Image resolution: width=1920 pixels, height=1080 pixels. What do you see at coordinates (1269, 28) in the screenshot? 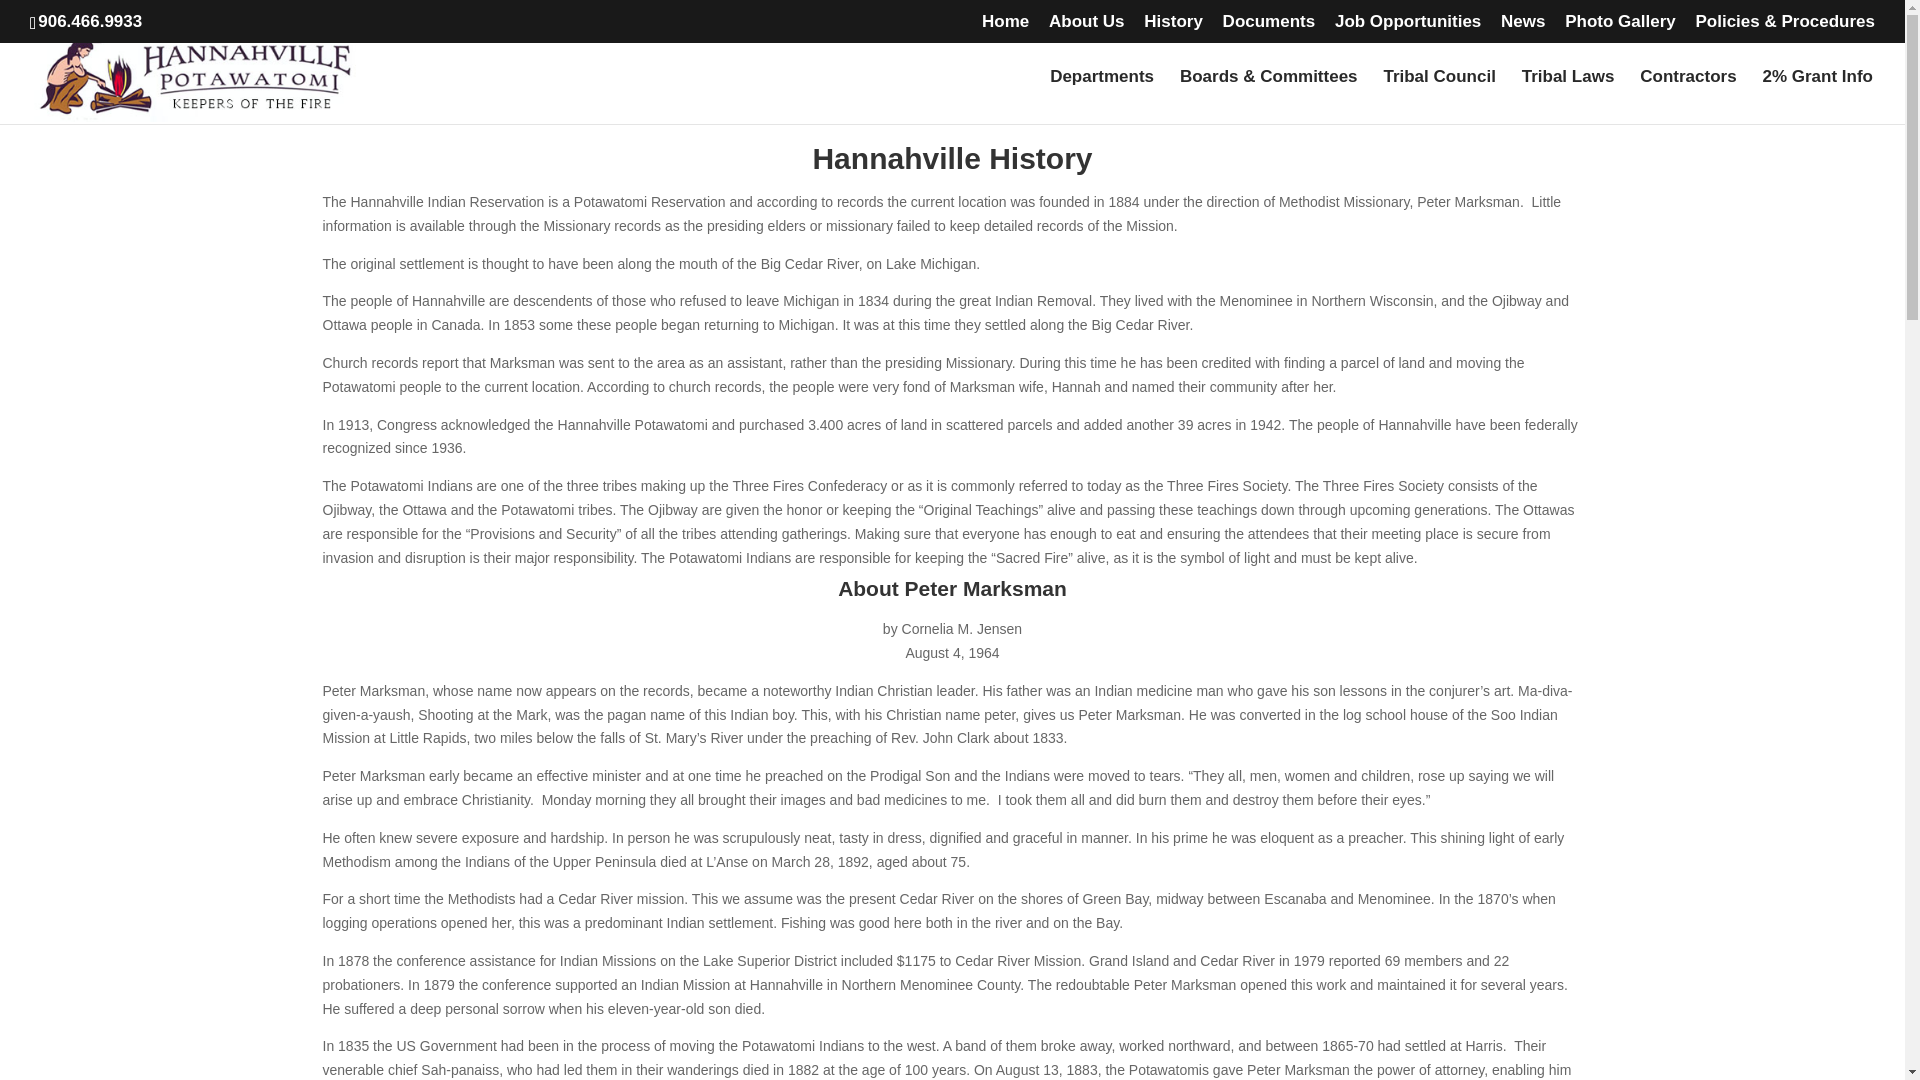
I see `Documents` at bounding box center [1269, 28].